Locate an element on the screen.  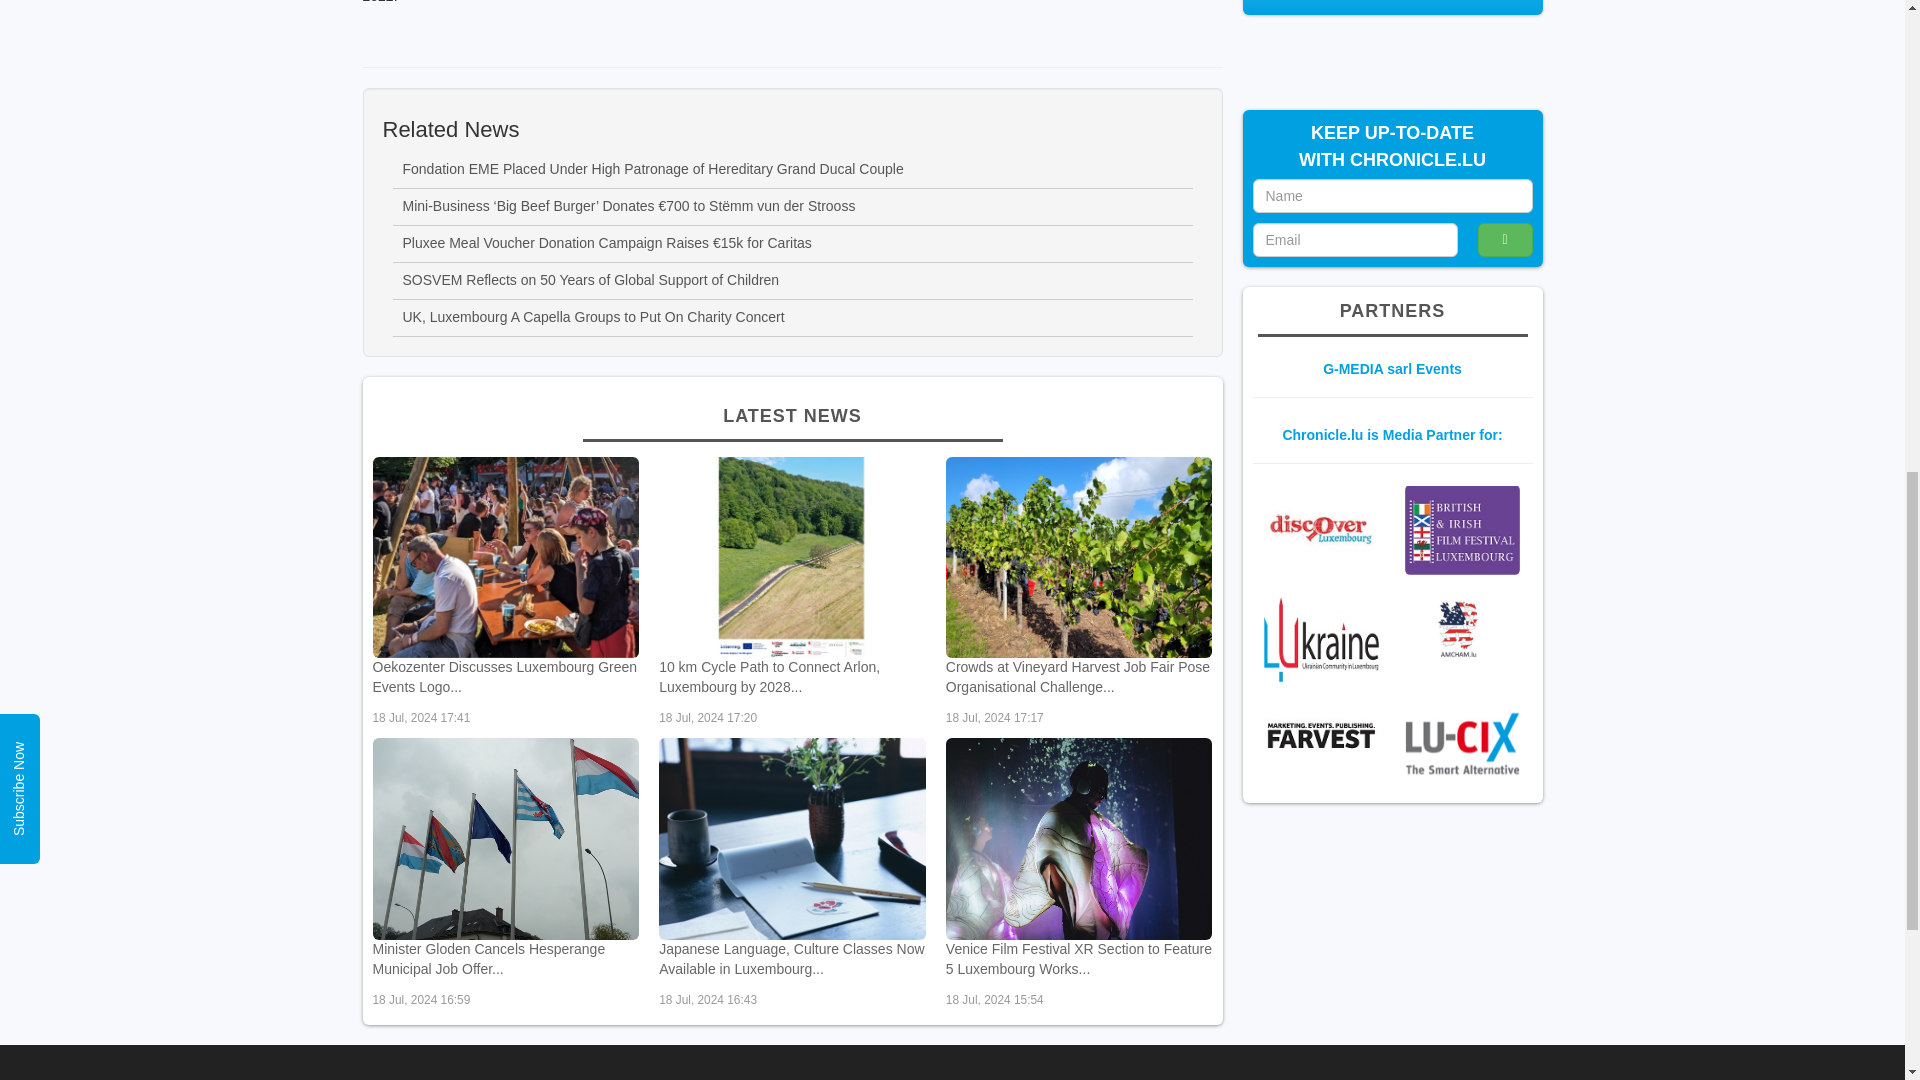
LUkraine is located at coordinates (1320, 639).